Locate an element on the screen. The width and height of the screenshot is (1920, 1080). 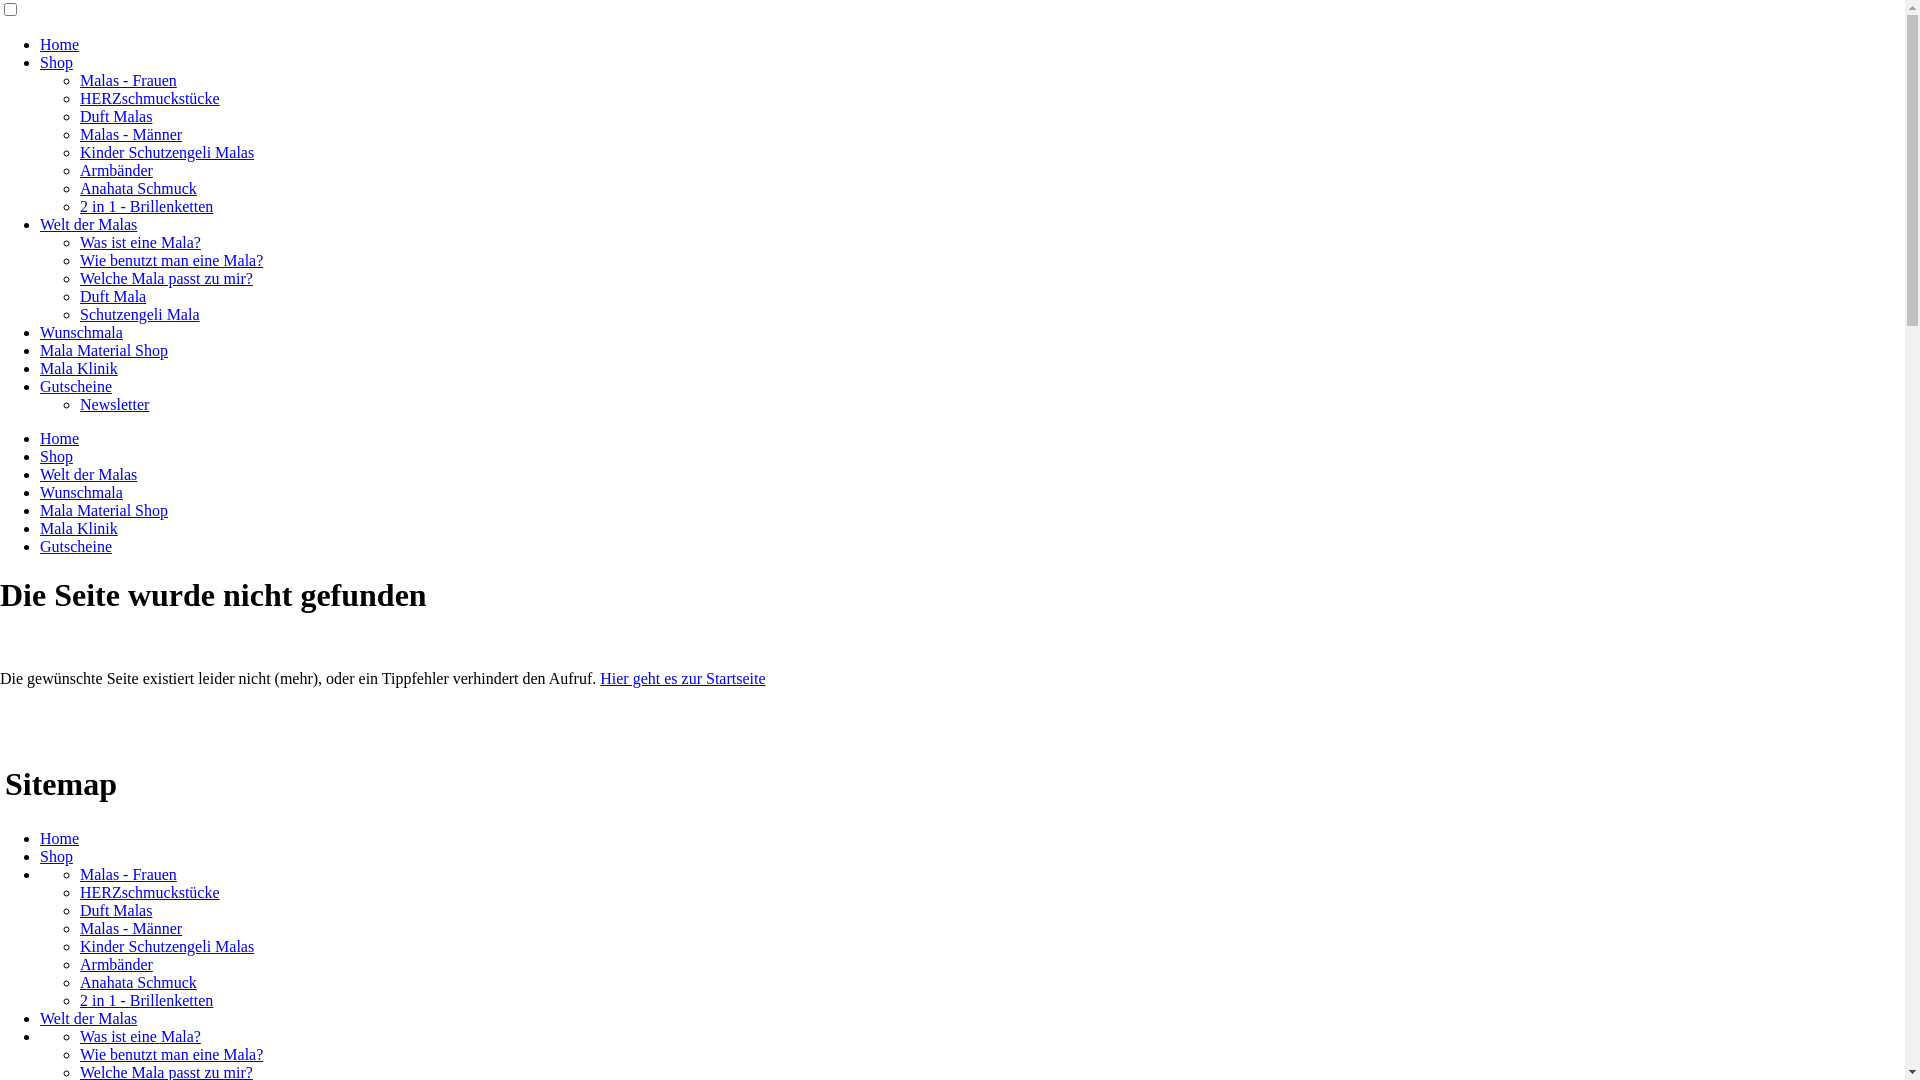
Wie benutzt man eine Mala? is located at coordinates (172, 1054).